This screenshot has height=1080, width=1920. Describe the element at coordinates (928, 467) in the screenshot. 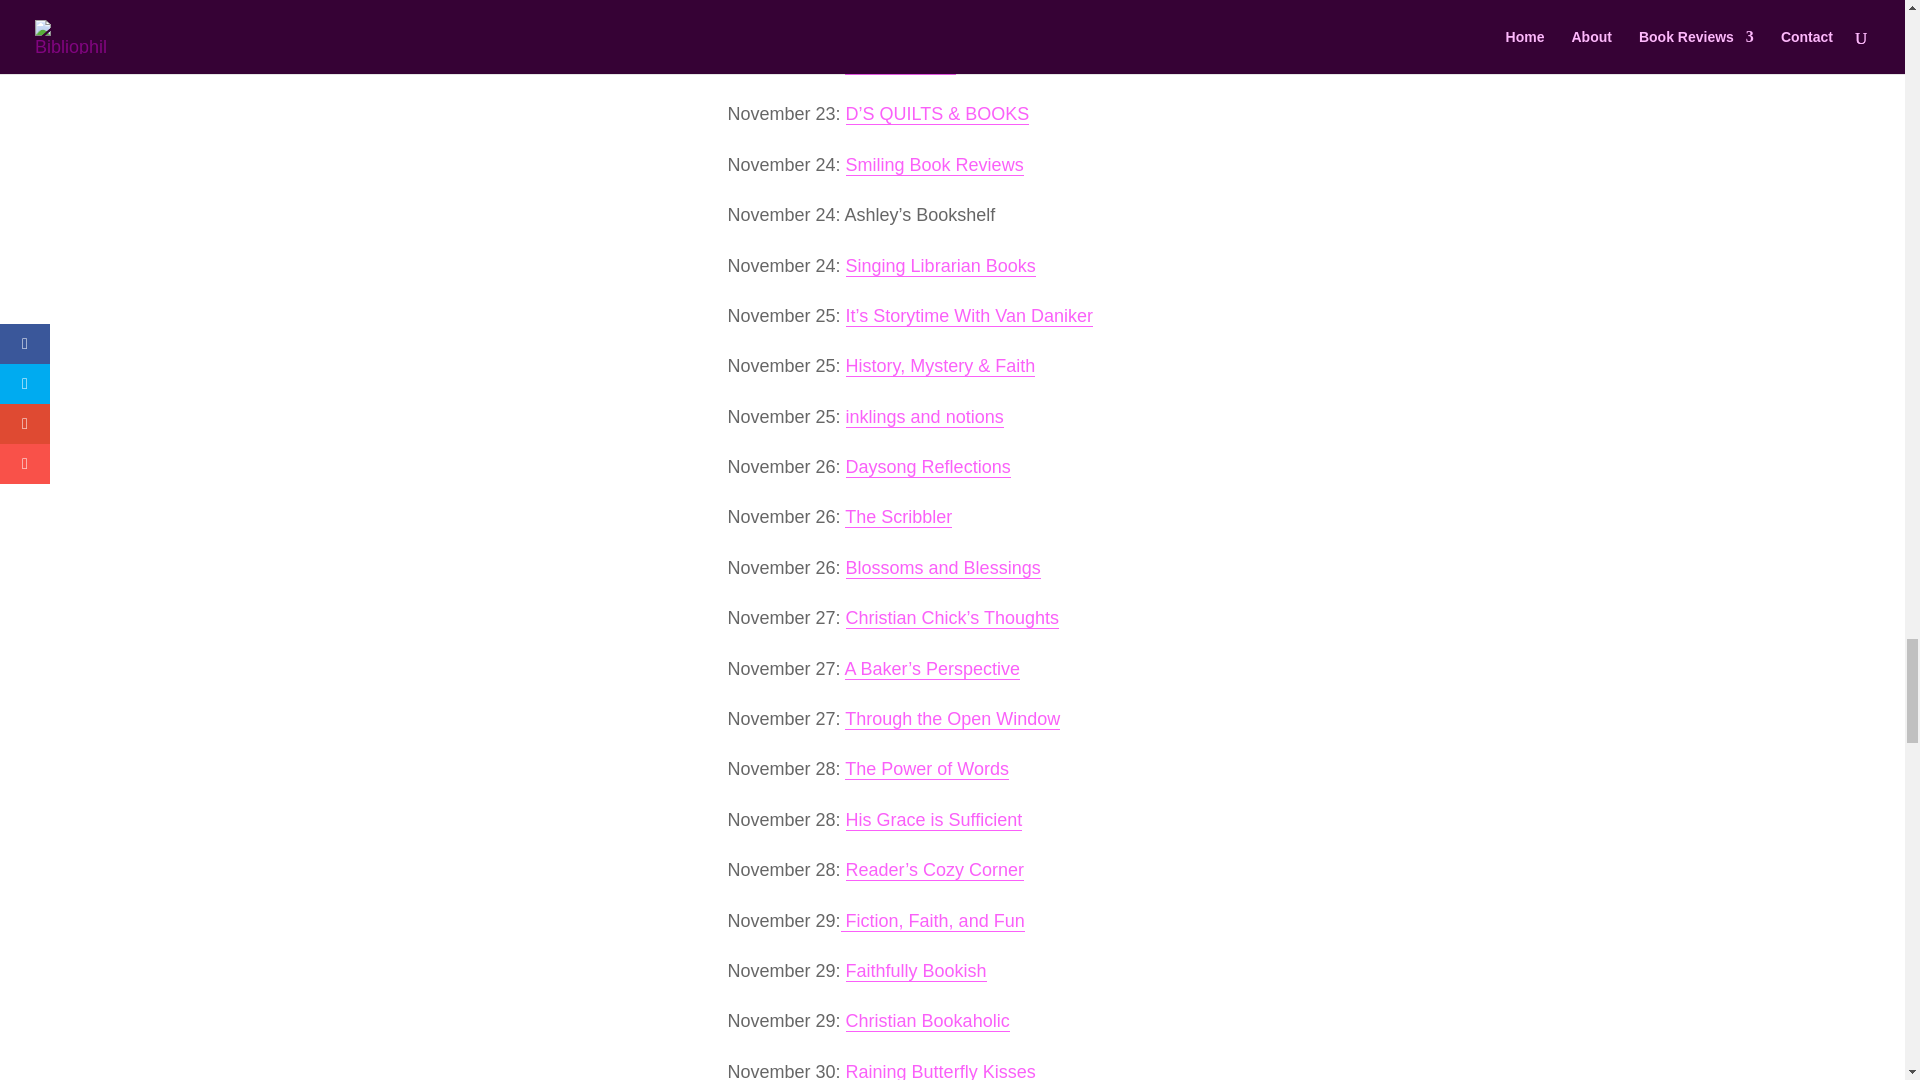

I see `Daysong Reflections` at that location.